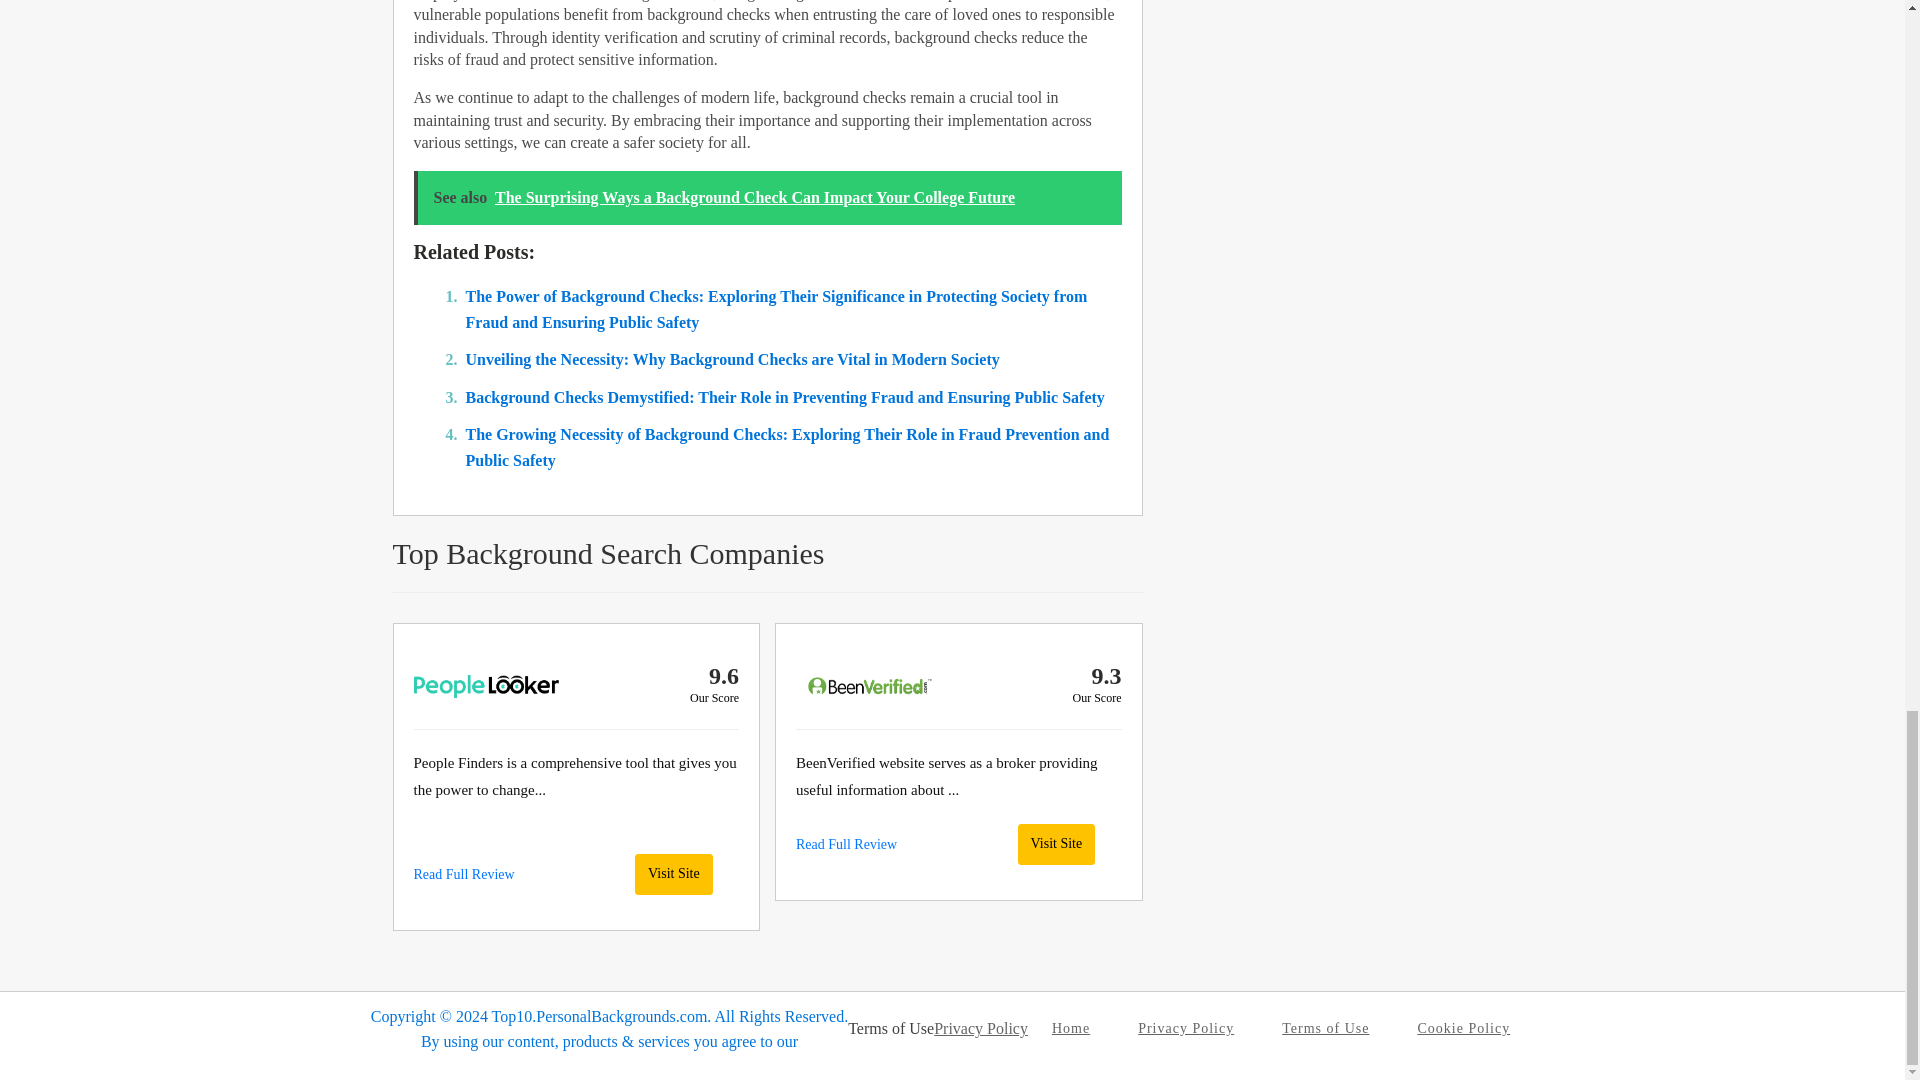  Describe the element at coordinates (846, 844) in the screenshot. I see `Read Full Review` at that location.